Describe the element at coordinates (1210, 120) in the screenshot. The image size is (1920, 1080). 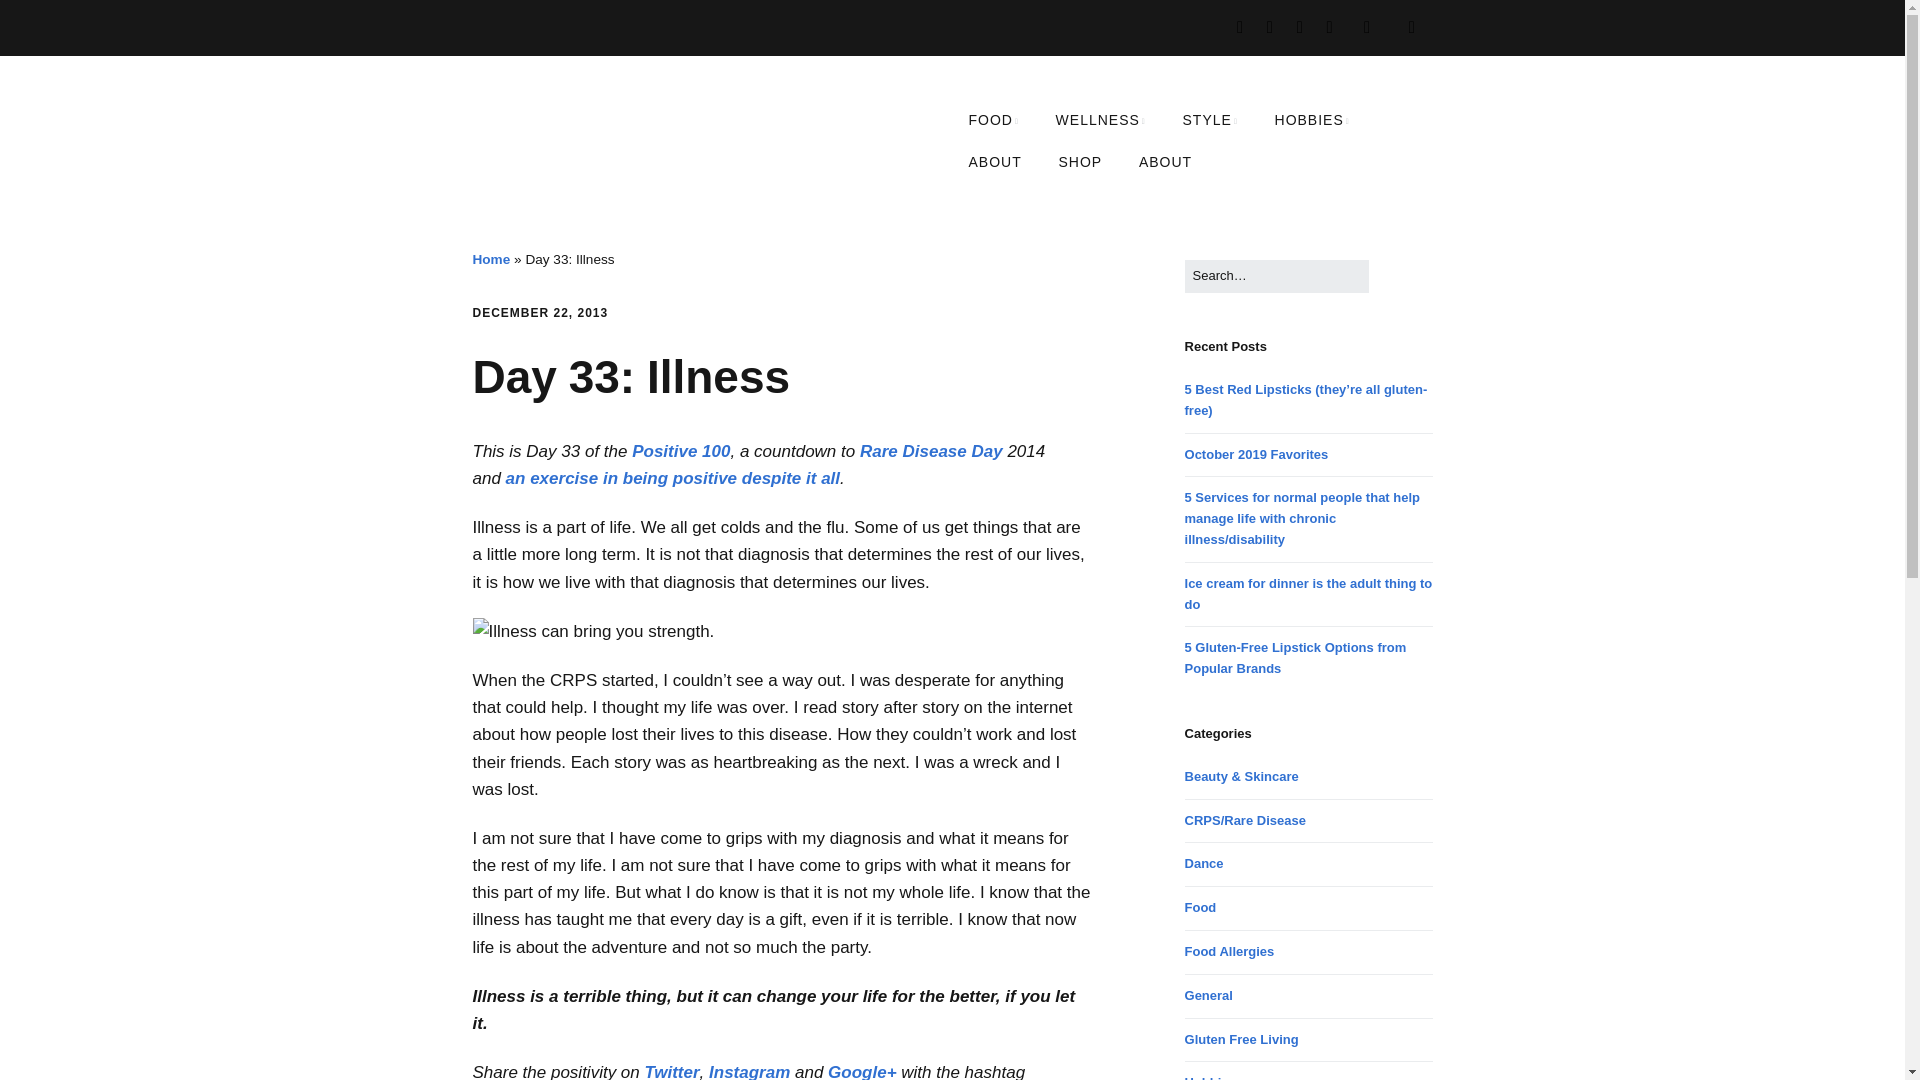
I see `STYLE` at that location.